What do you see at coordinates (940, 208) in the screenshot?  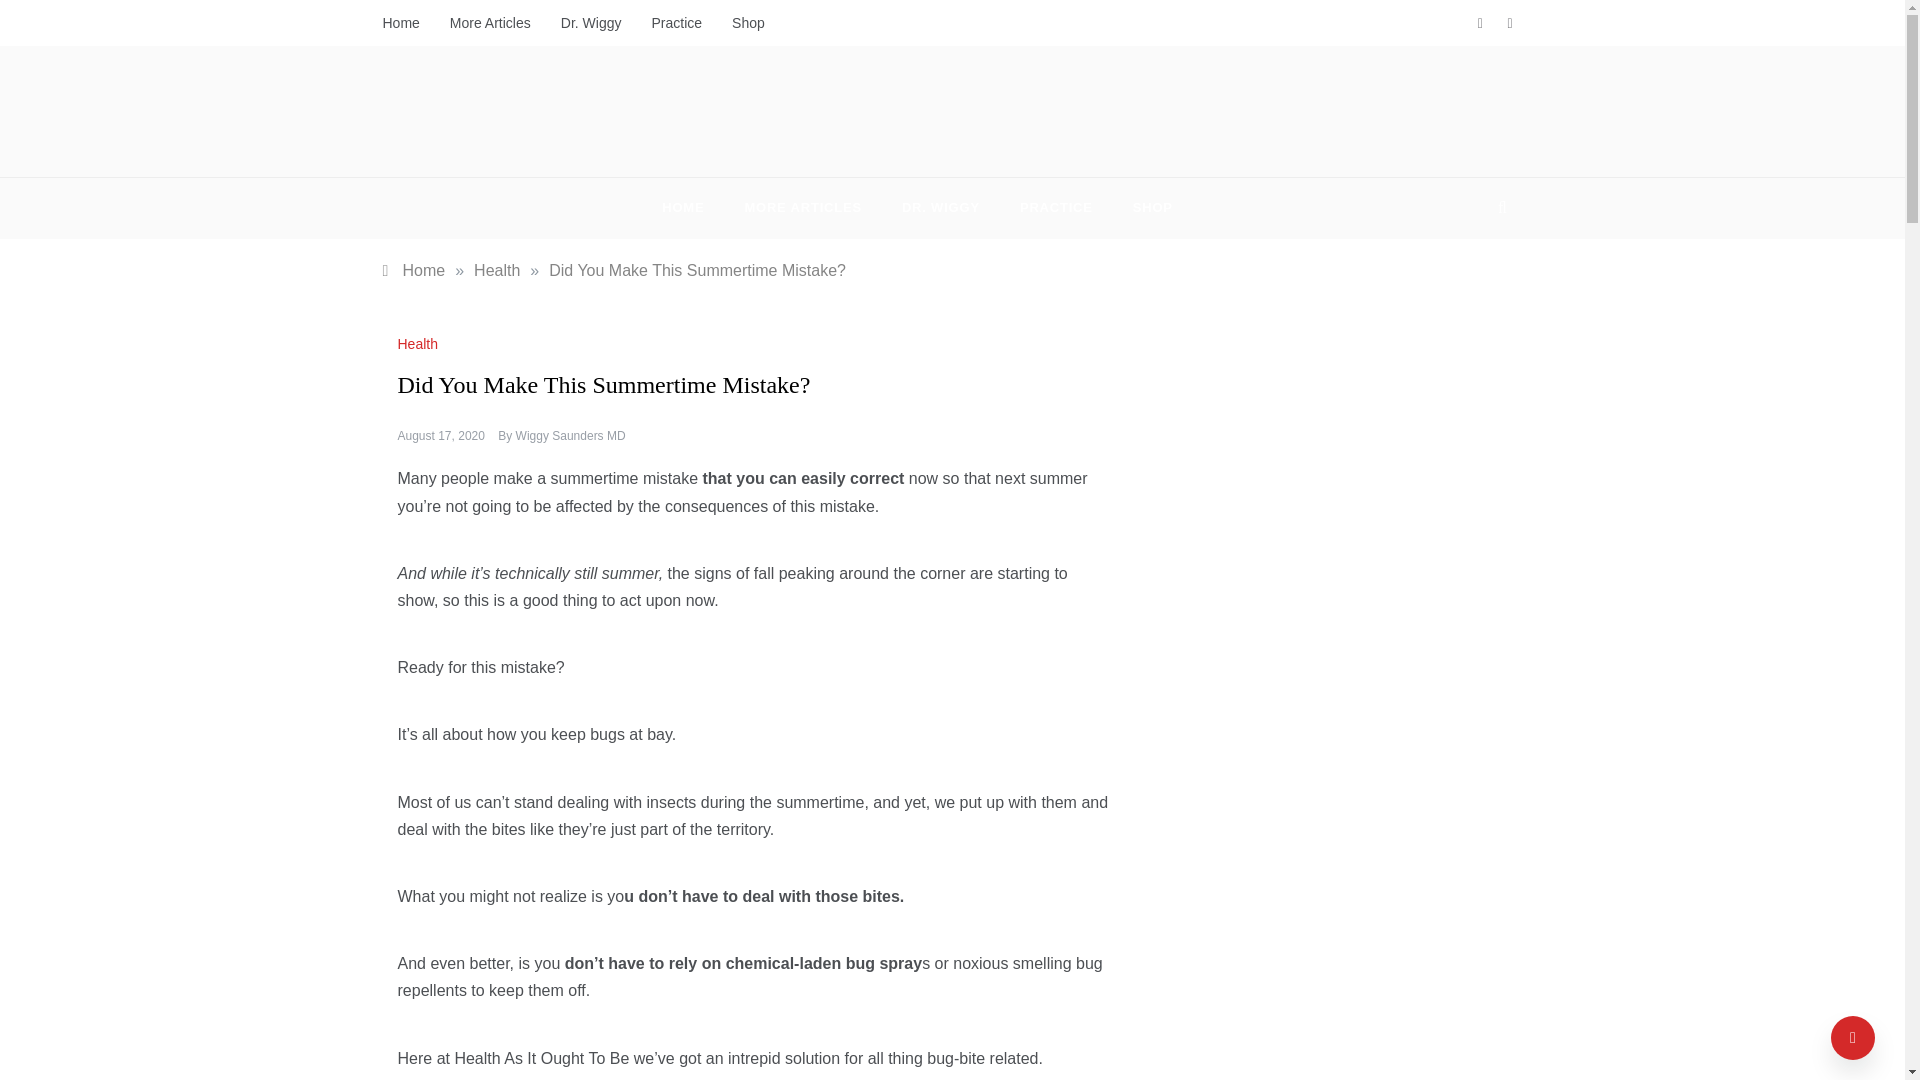 I see `DR. WIGGY` at bounding box center [940, 208].